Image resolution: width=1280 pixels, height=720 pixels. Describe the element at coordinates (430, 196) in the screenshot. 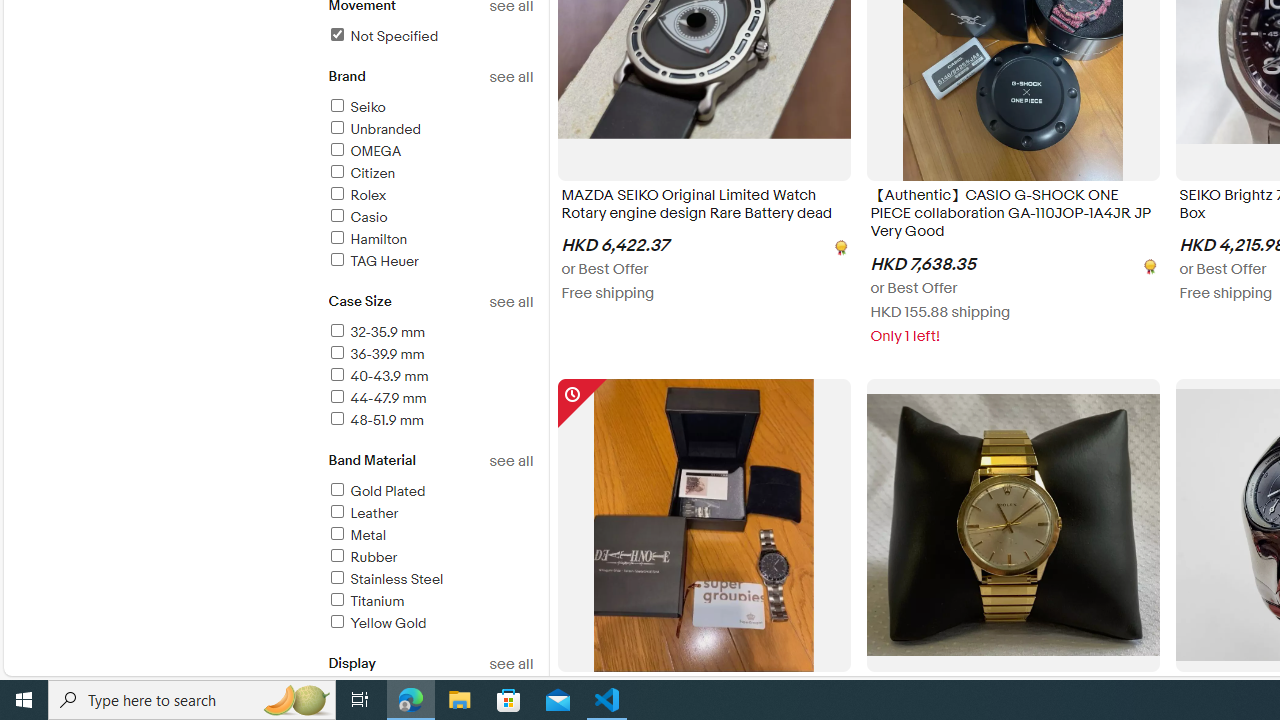

I see `Rolex` at that location.